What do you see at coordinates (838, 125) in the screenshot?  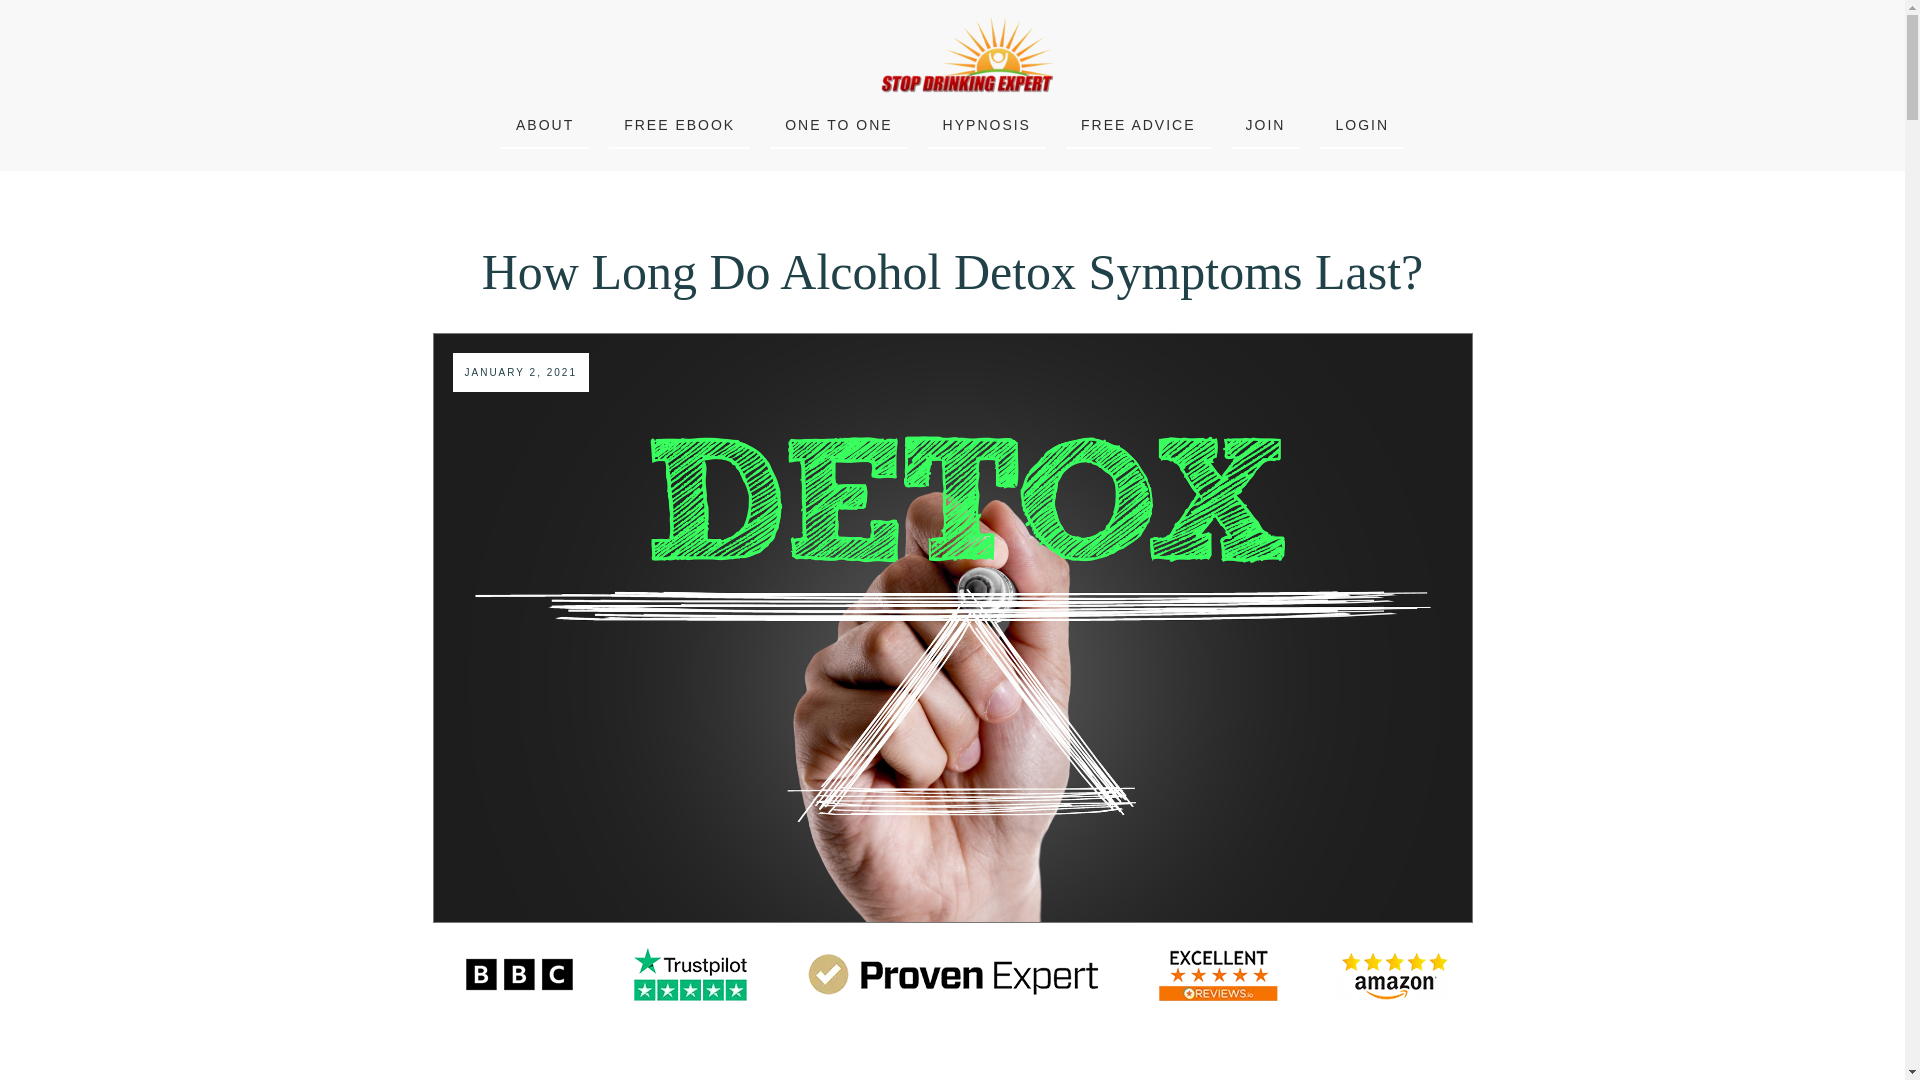 I see `ONE TO ONE` at bounding box center [838, 125].